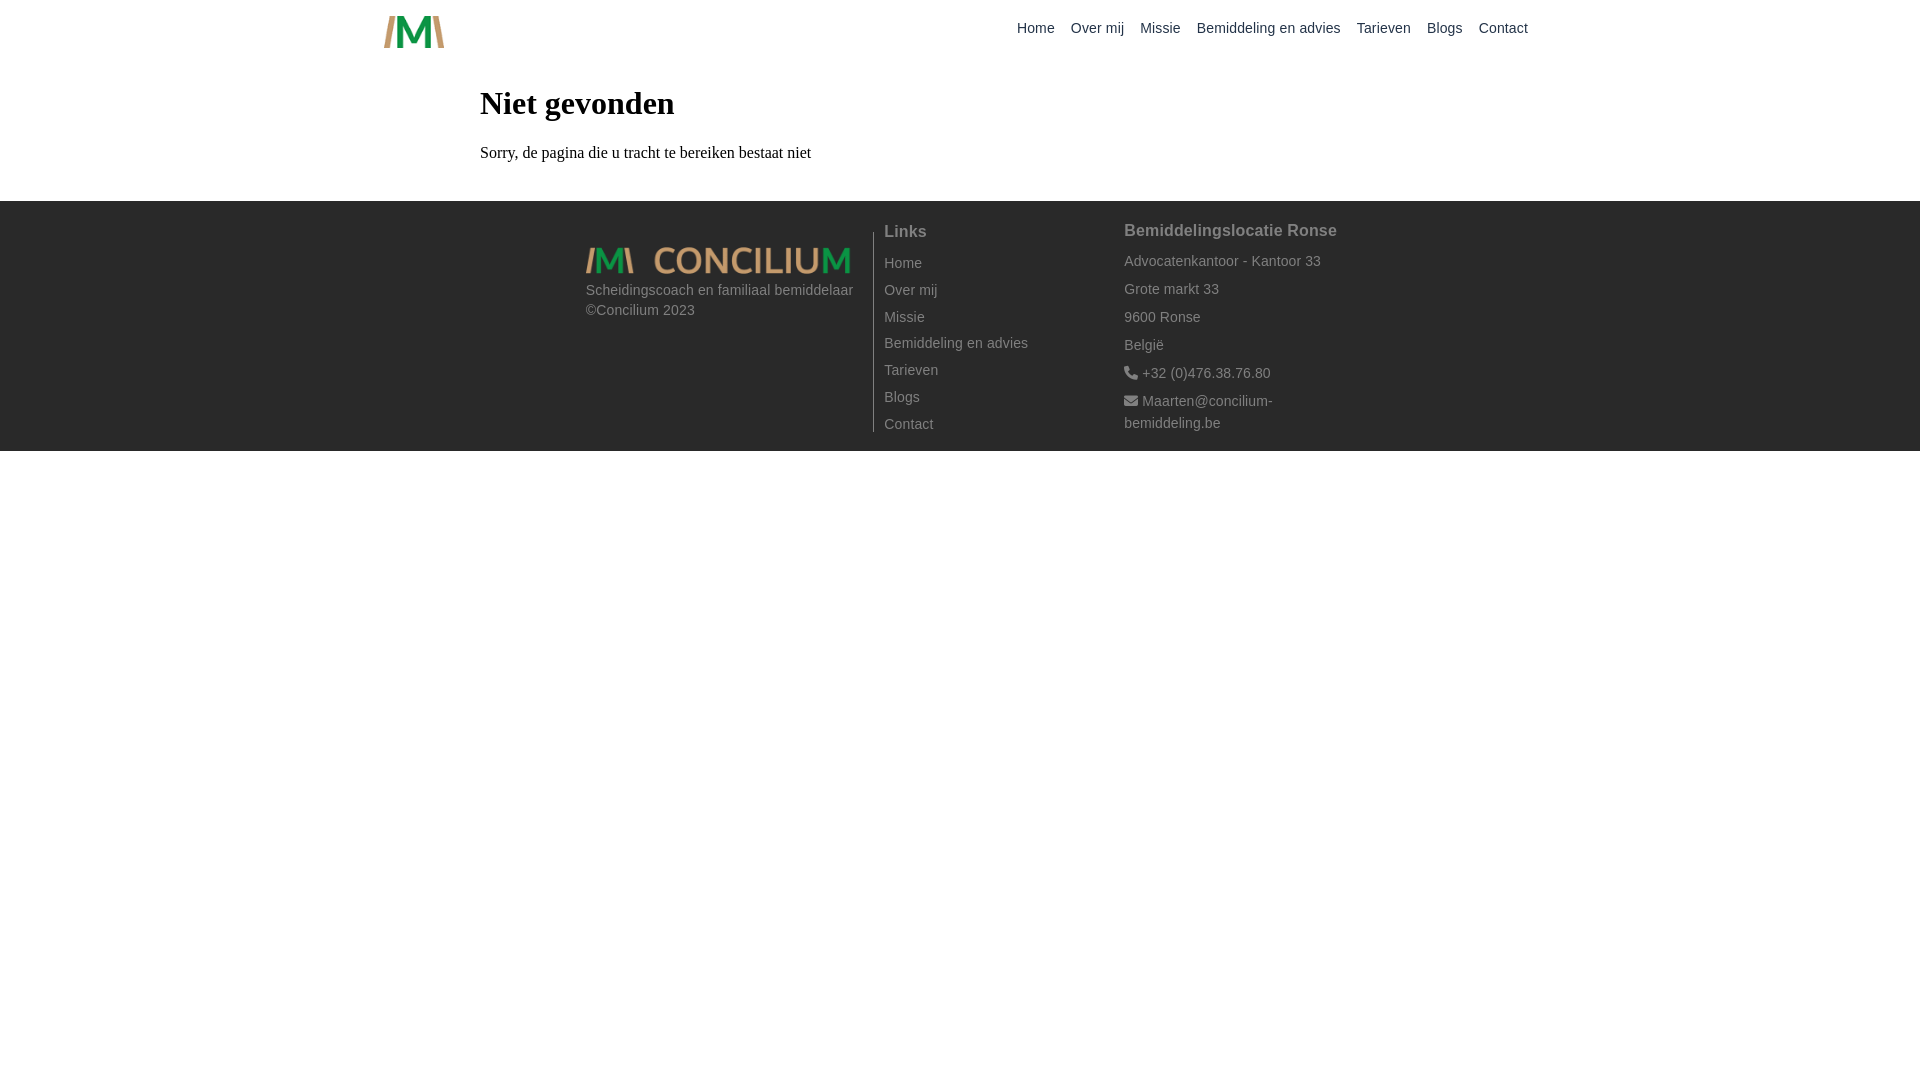 This screenshot has height=1080, width=1920. Describe the element at coordinates (1098, 32) in the screenshot. I see `Over mij` at that location.